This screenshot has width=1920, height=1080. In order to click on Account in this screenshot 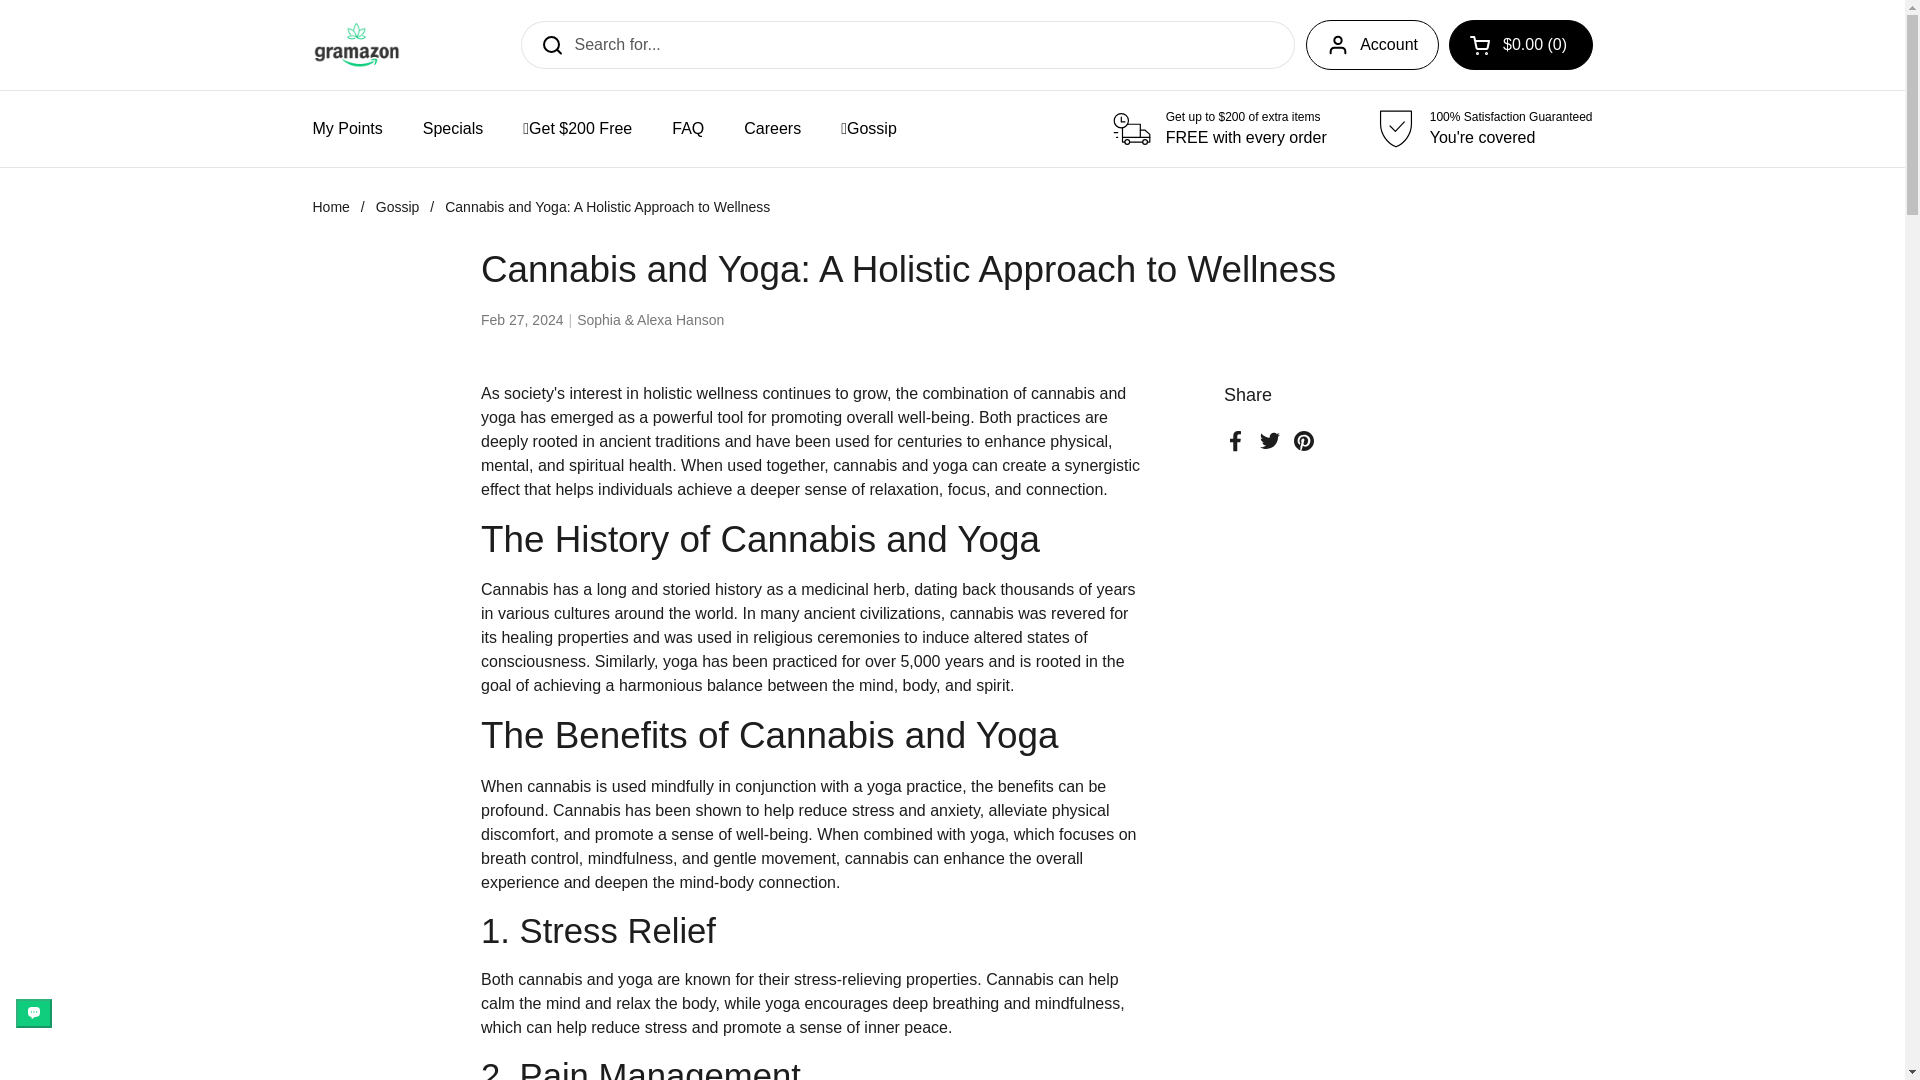, I will do `click(1372, 45)`.